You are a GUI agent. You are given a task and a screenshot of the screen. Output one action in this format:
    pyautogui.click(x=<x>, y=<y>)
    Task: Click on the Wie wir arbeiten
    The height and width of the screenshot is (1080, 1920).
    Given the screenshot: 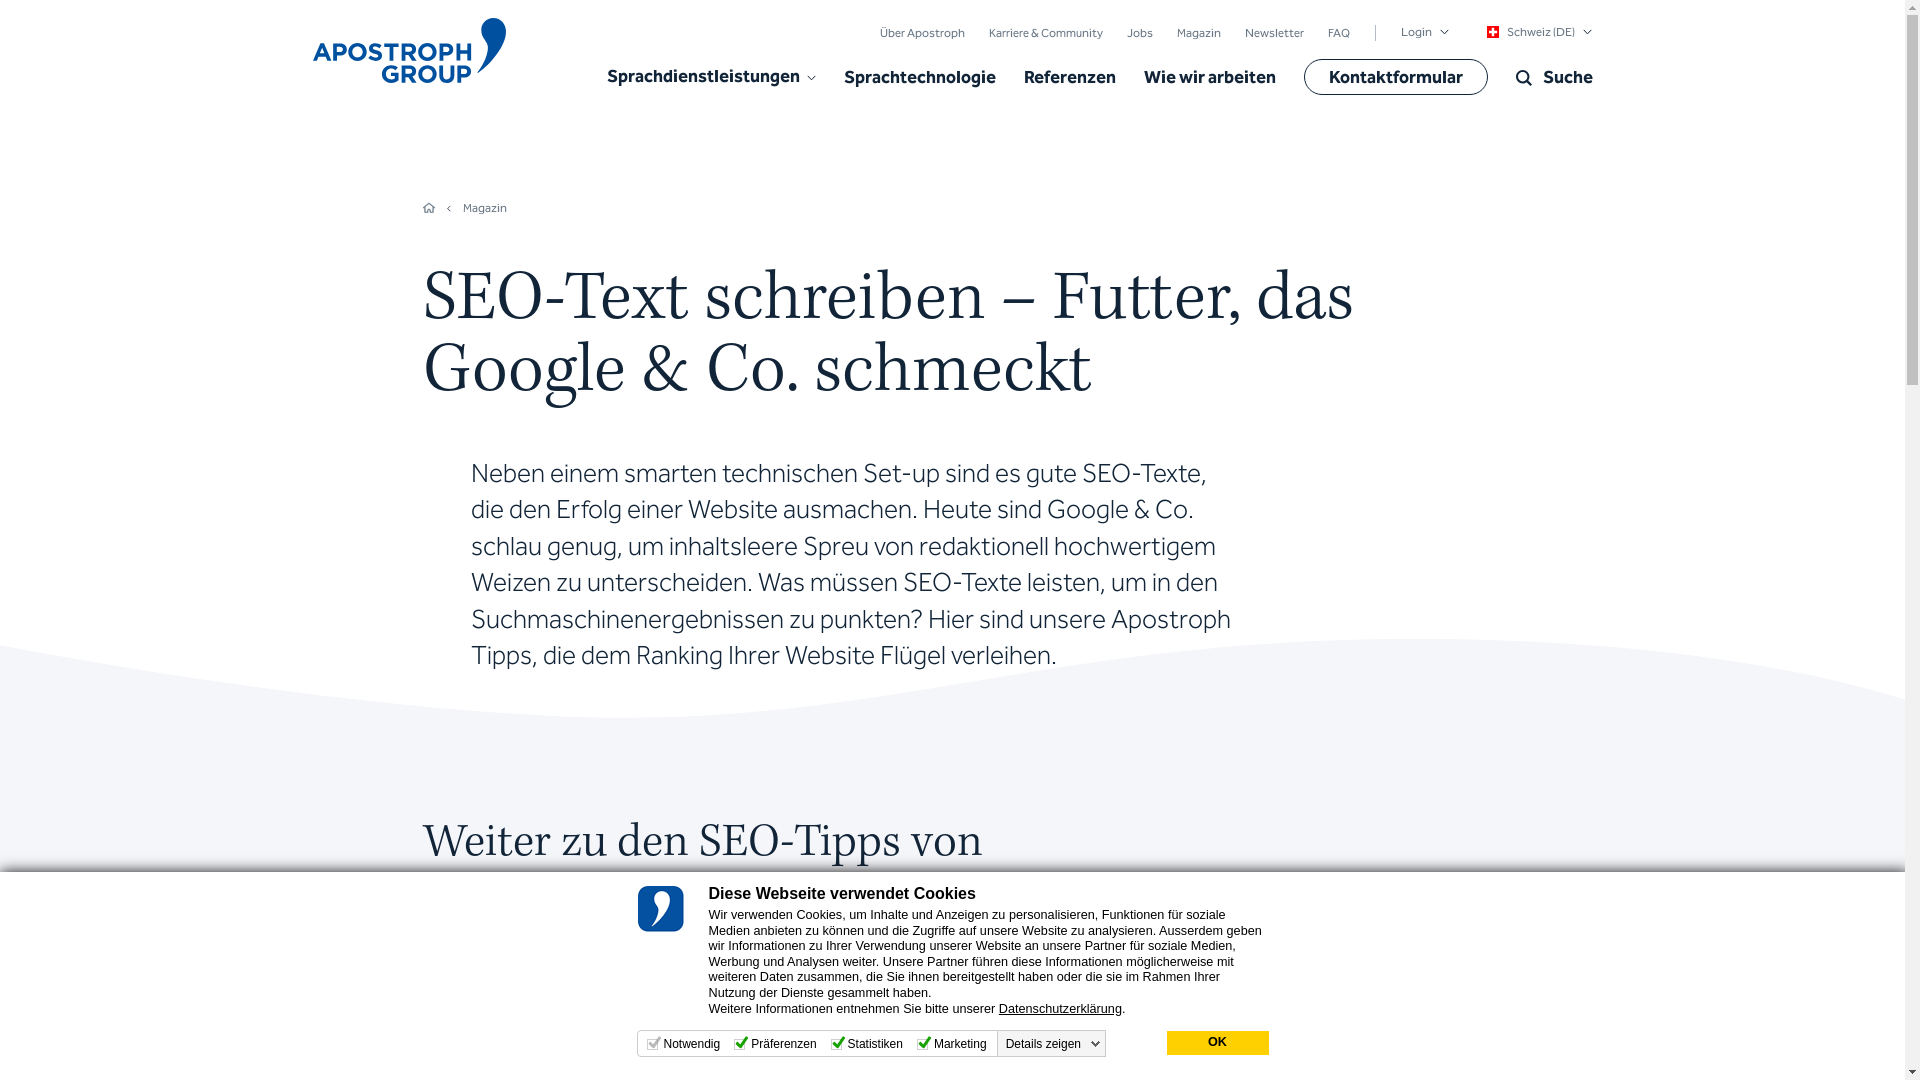 What is the action you would take?
    pyautogui.click(x=1210, y=78)
    